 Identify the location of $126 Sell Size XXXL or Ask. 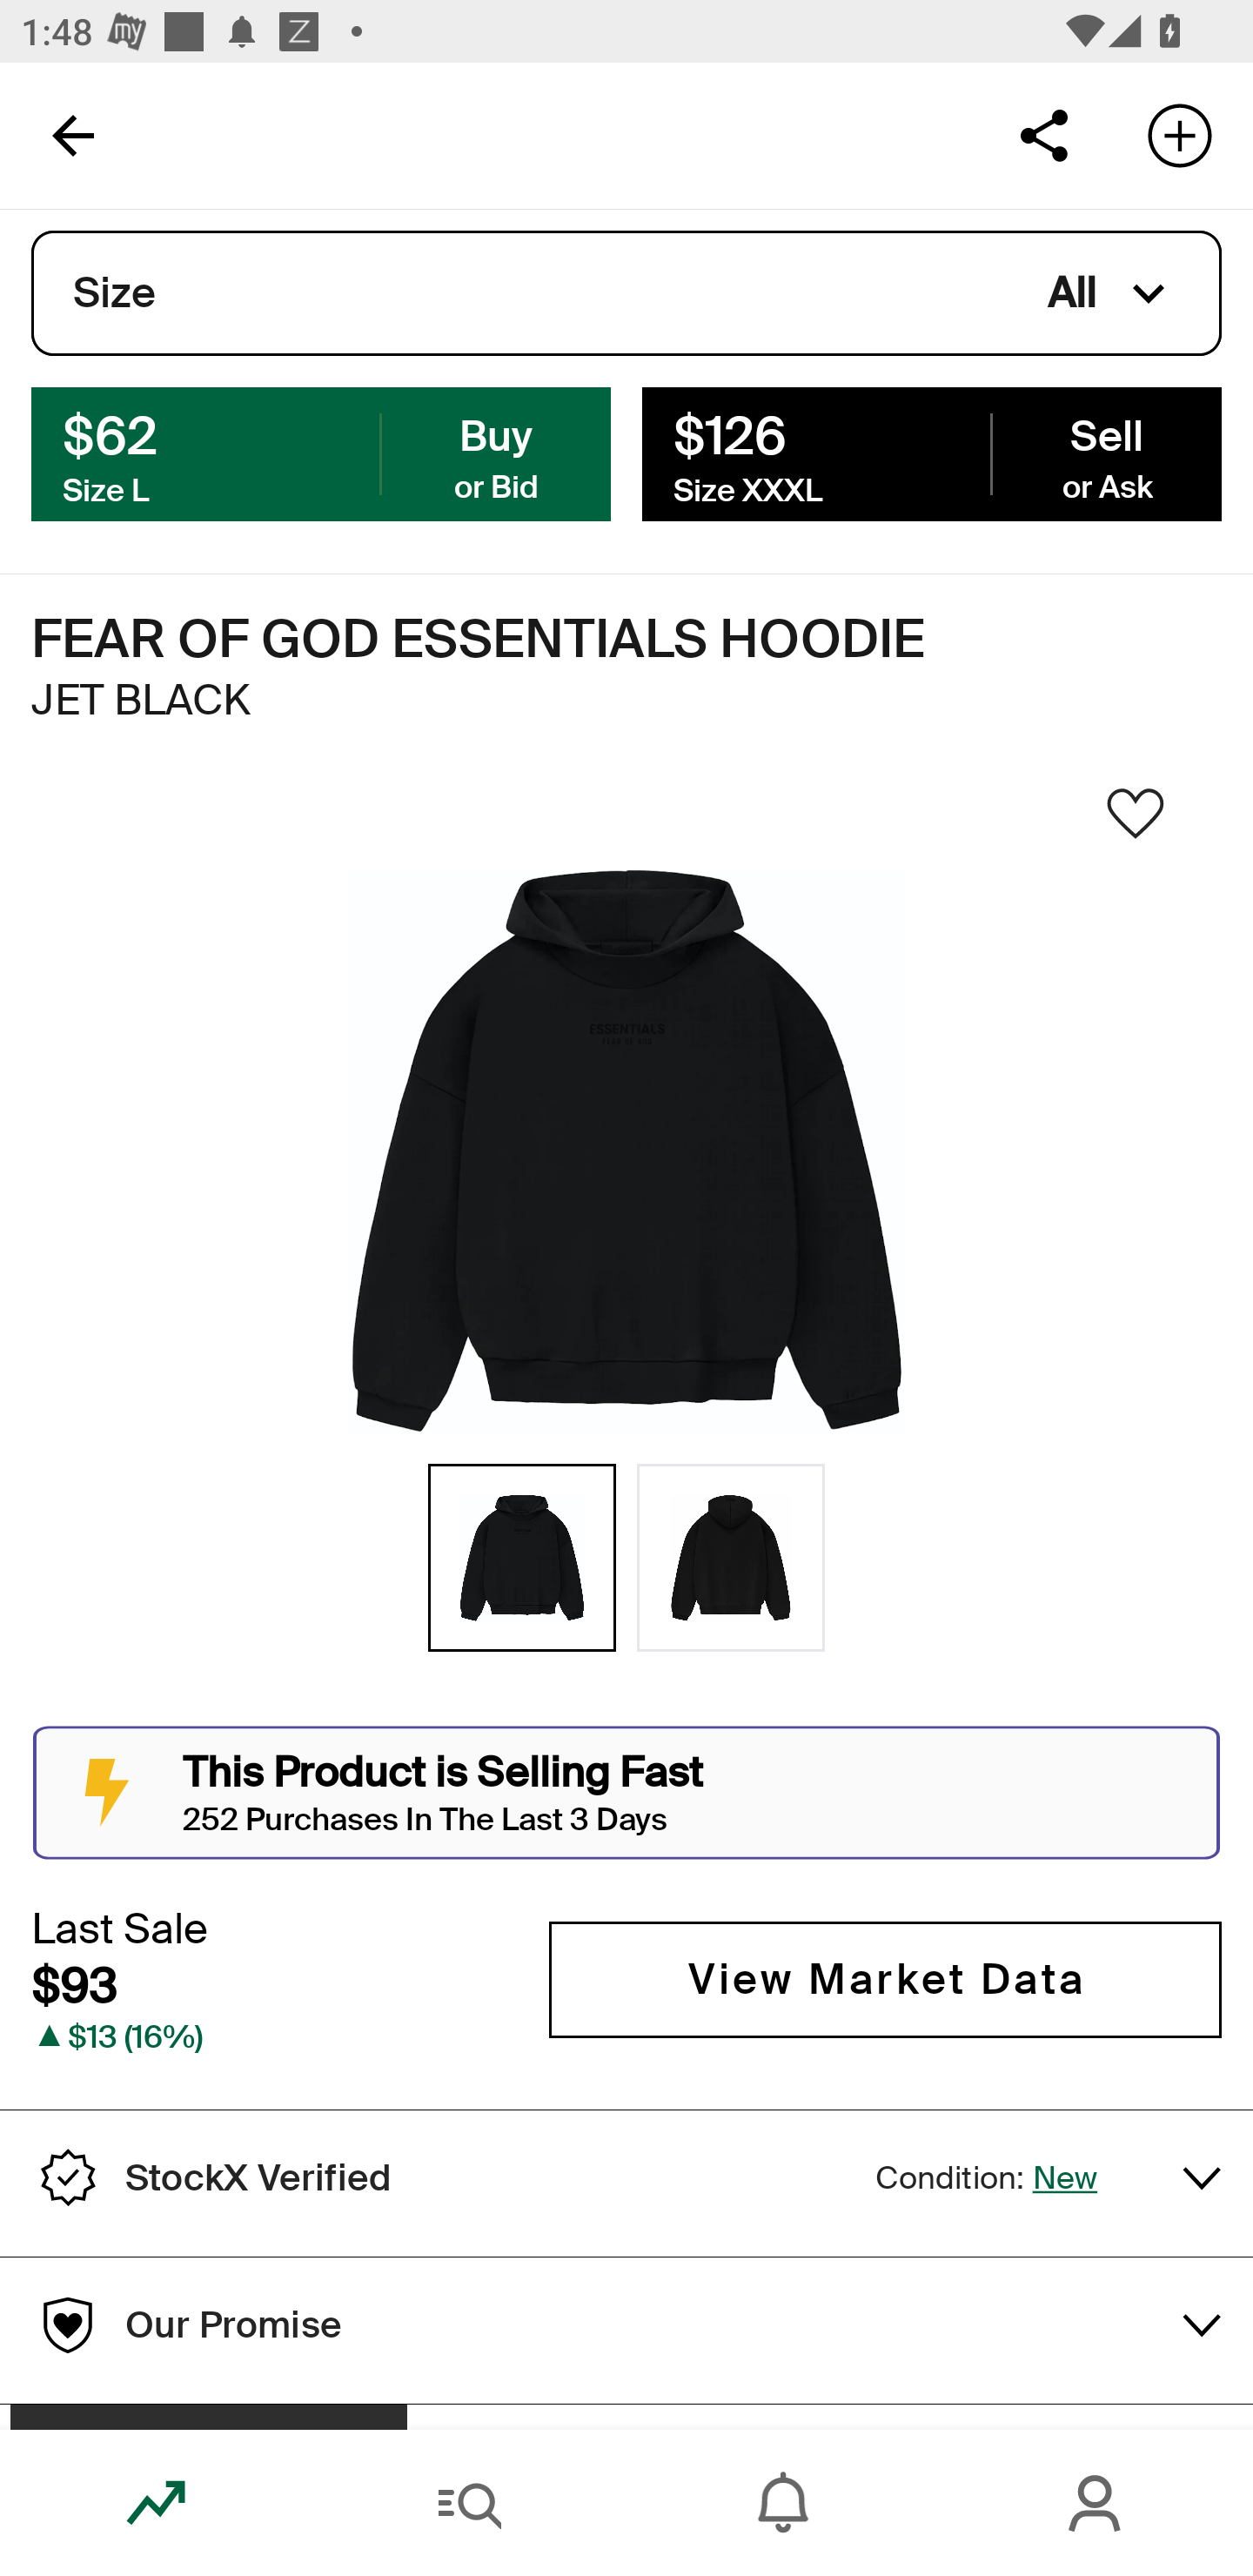
(931, 453).